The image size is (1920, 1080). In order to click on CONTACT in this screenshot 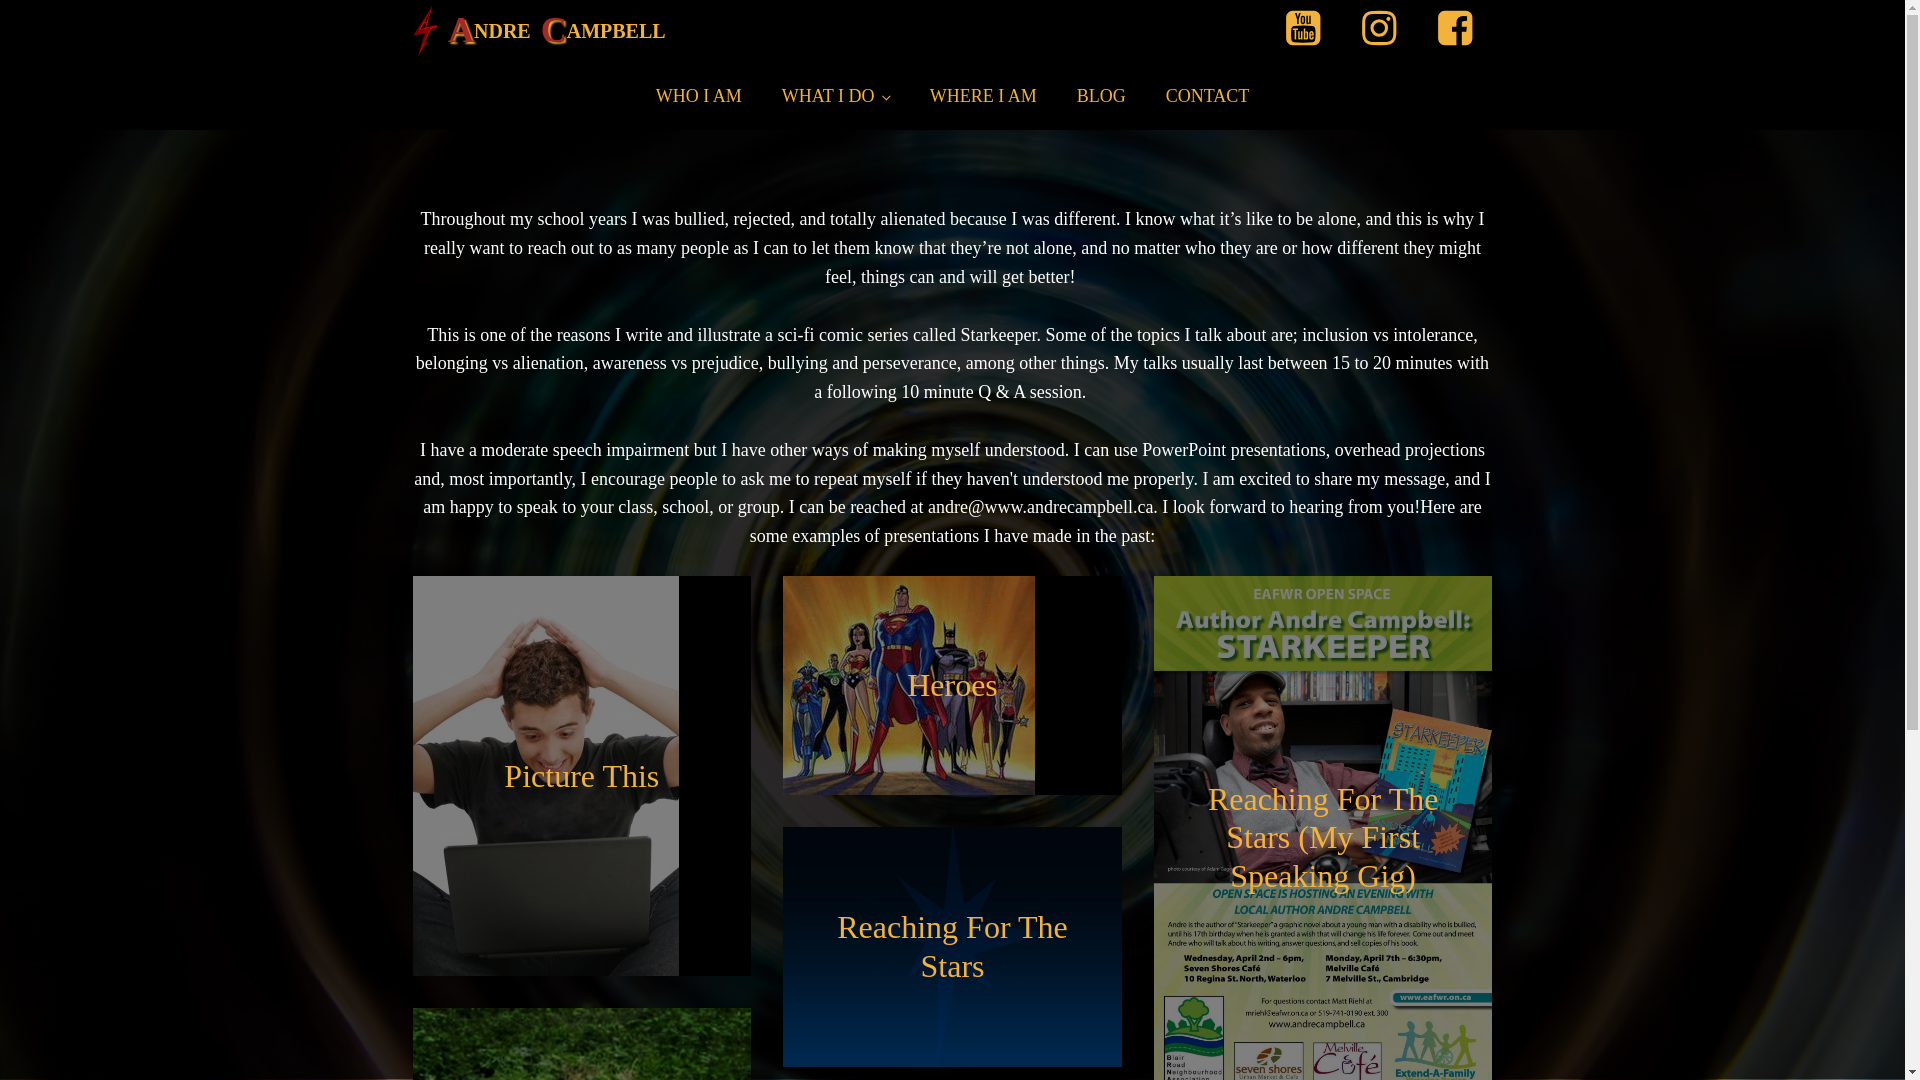, I will do `click(1208, 96)`.